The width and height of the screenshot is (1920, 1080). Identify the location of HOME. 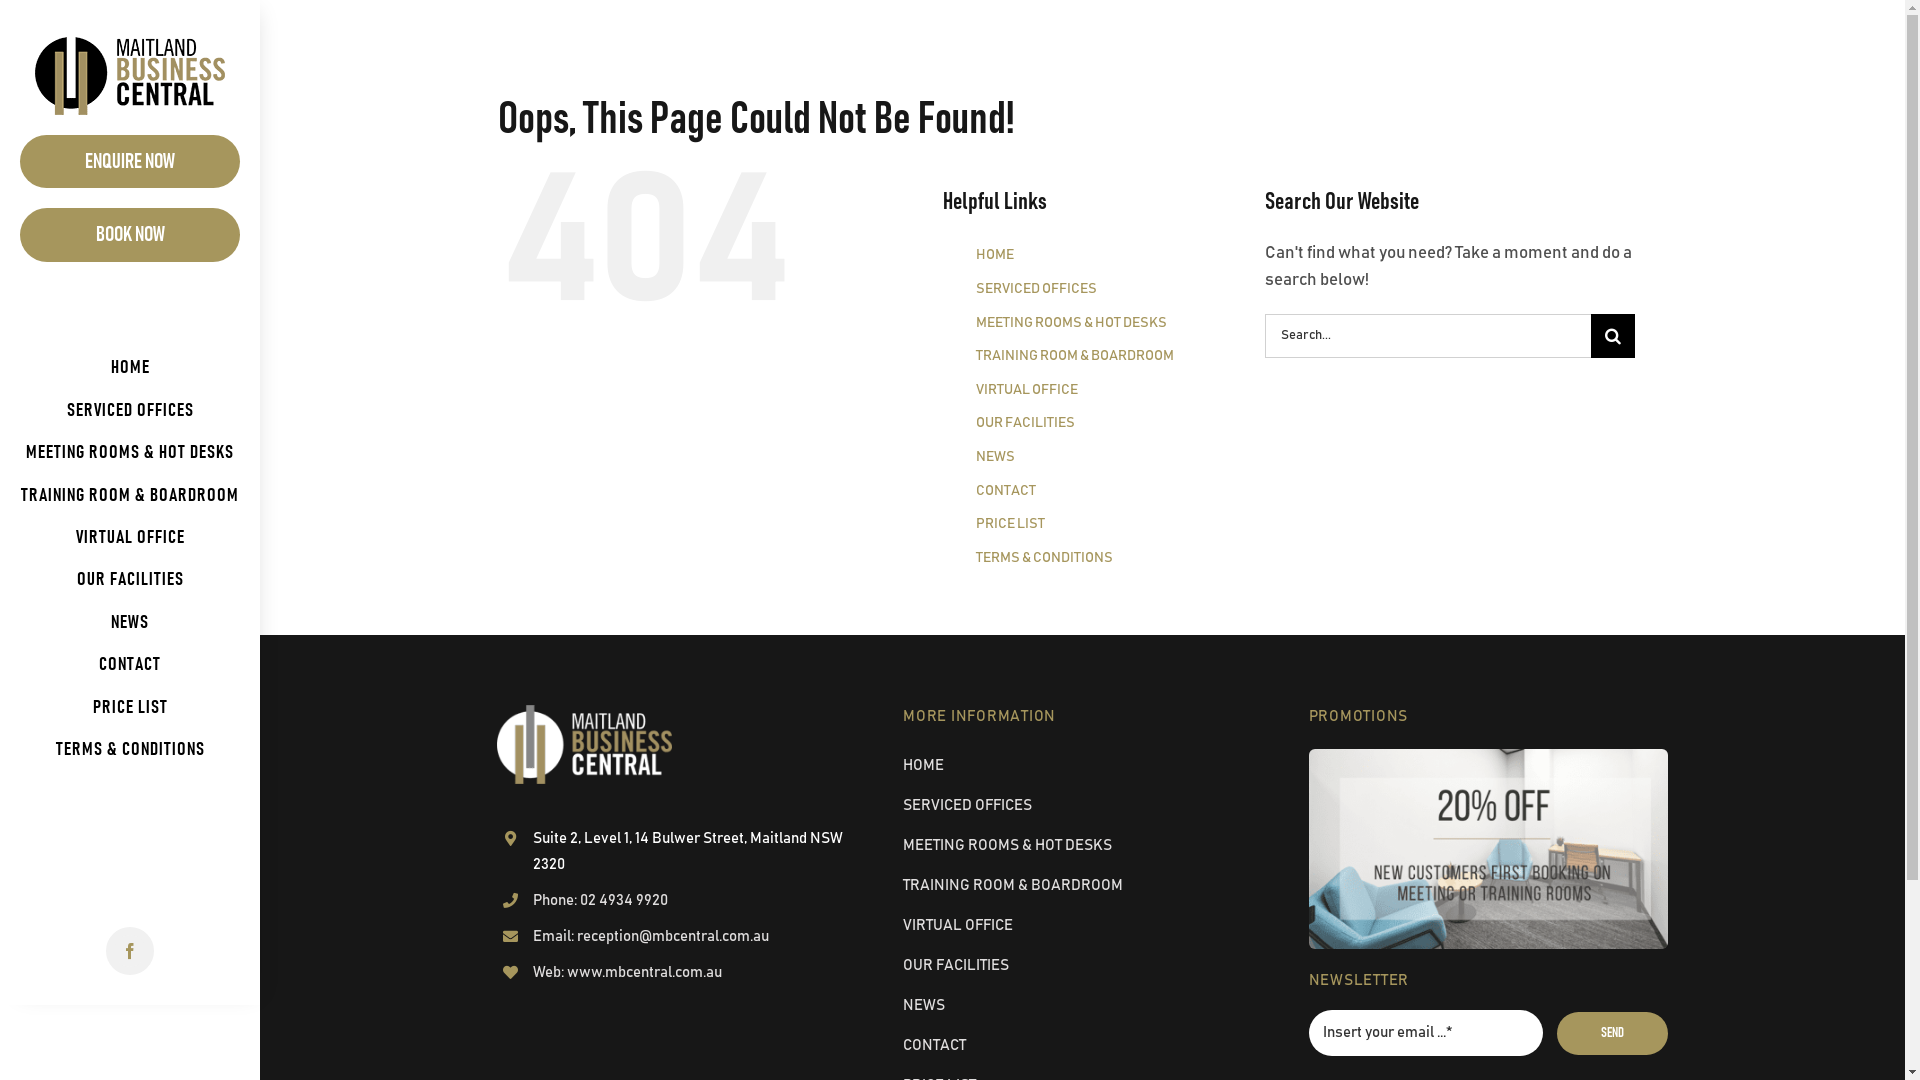
(994, 255).